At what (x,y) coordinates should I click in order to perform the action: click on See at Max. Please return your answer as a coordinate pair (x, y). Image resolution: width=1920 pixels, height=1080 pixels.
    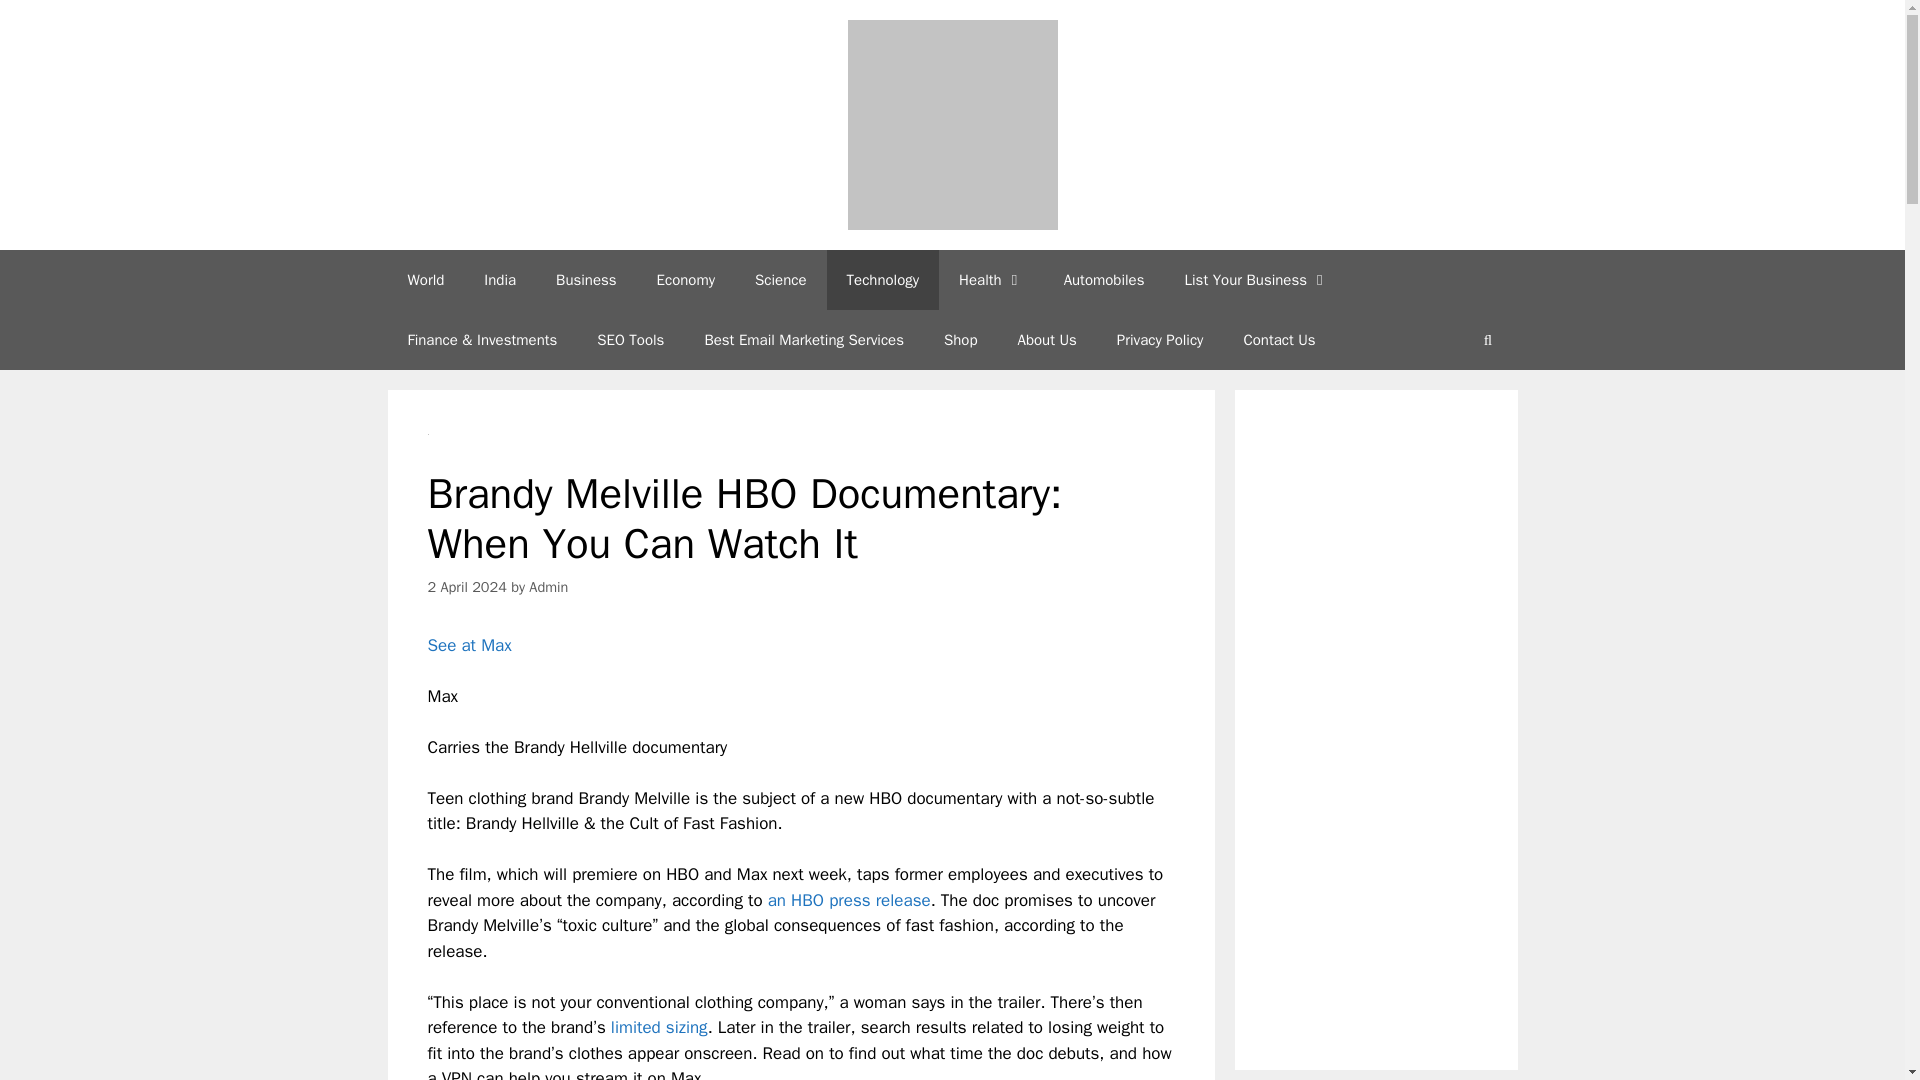
    Looking at the image, I should click on (470, 645).